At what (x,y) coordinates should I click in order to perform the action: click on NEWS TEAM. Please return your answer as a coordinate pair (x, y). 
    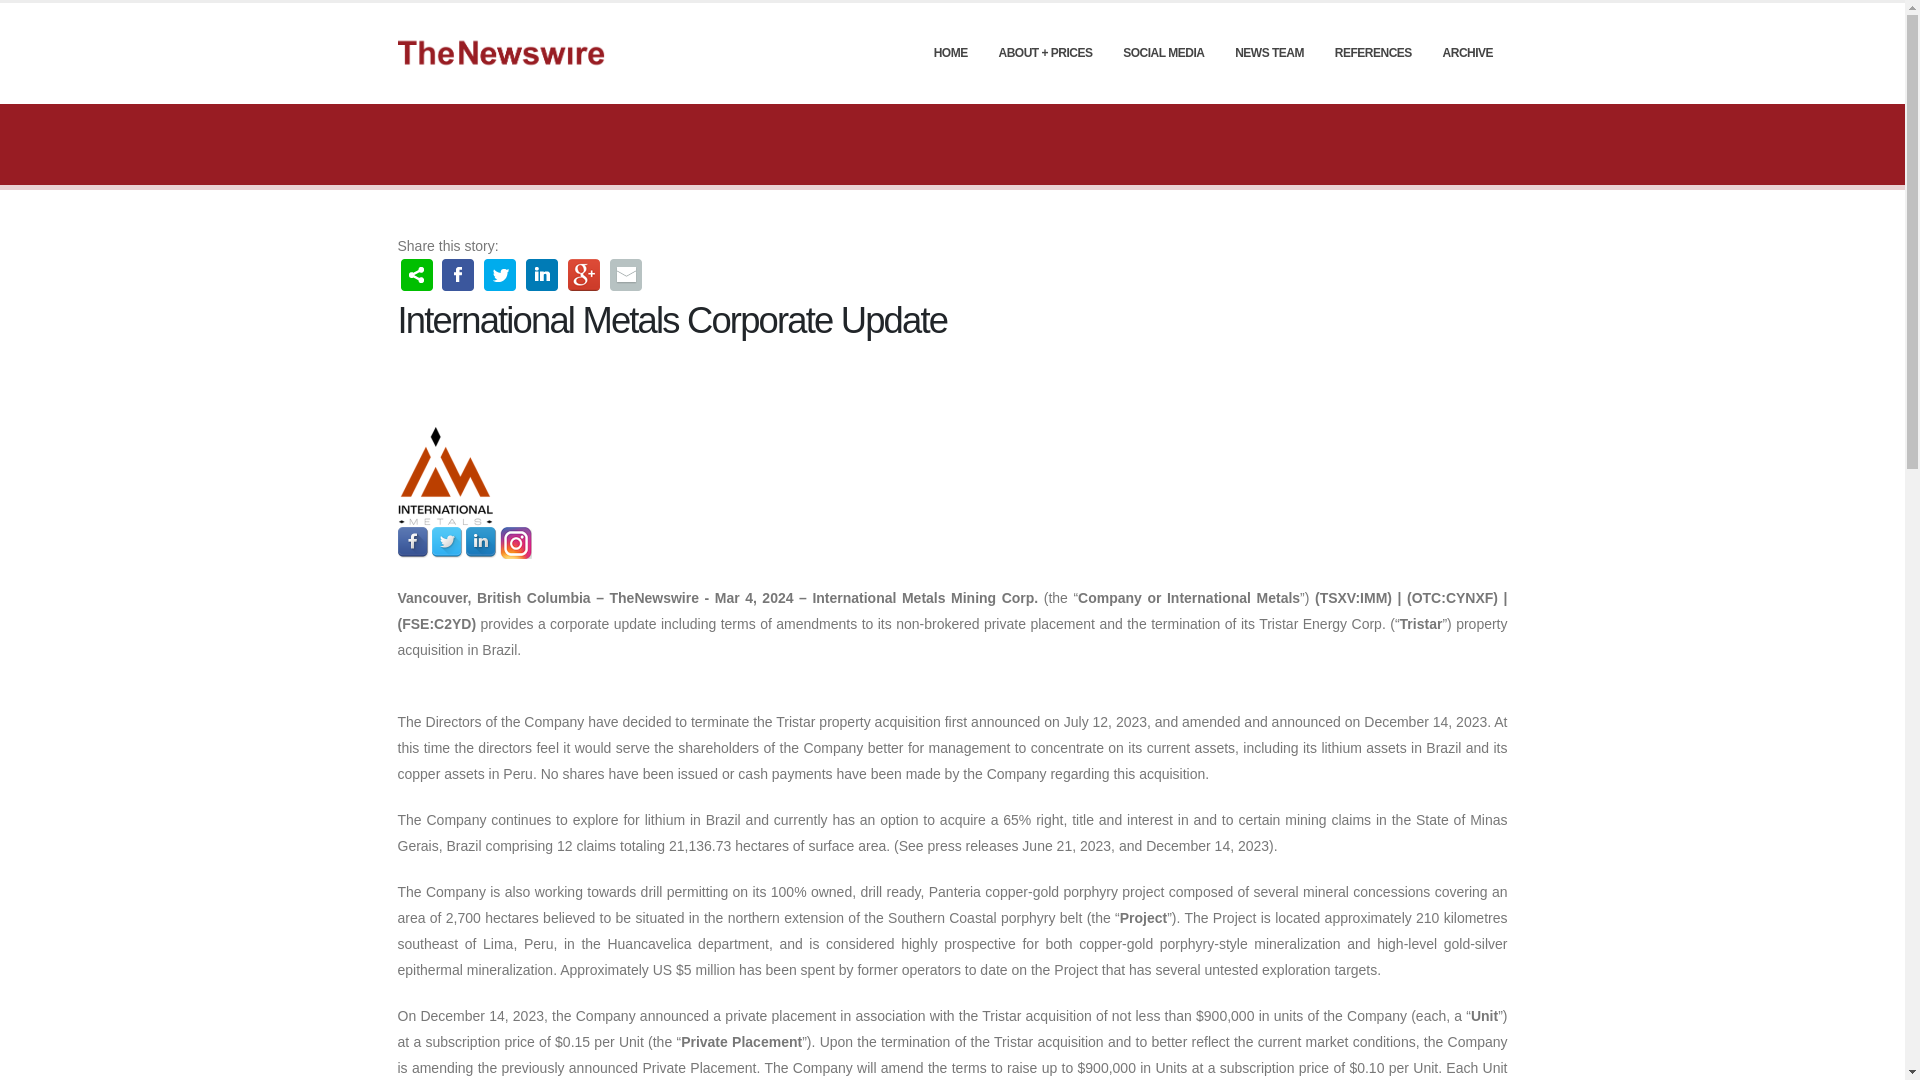
    Looking at the image, I should click on (1270, 52).